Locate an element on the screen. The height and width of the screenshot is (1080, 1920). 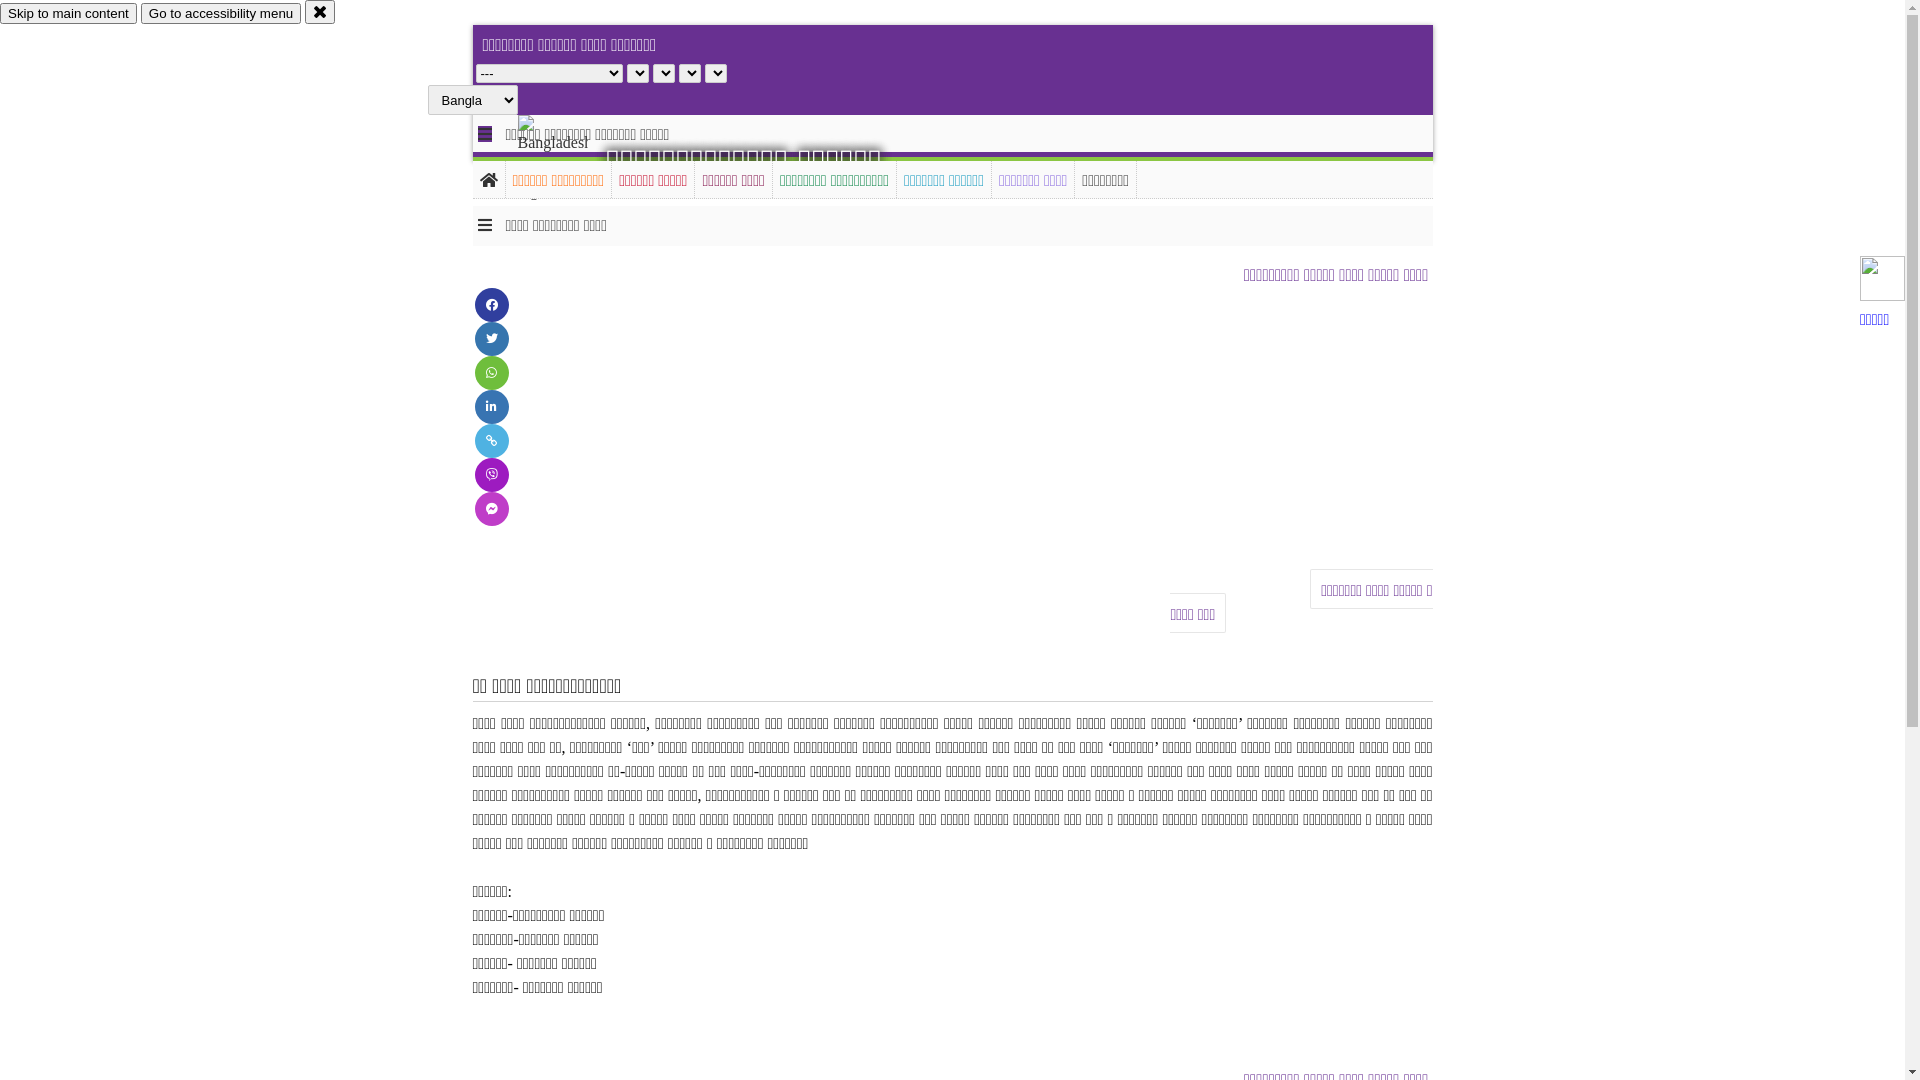
Skip to main content is located at coordinates (68, 14).